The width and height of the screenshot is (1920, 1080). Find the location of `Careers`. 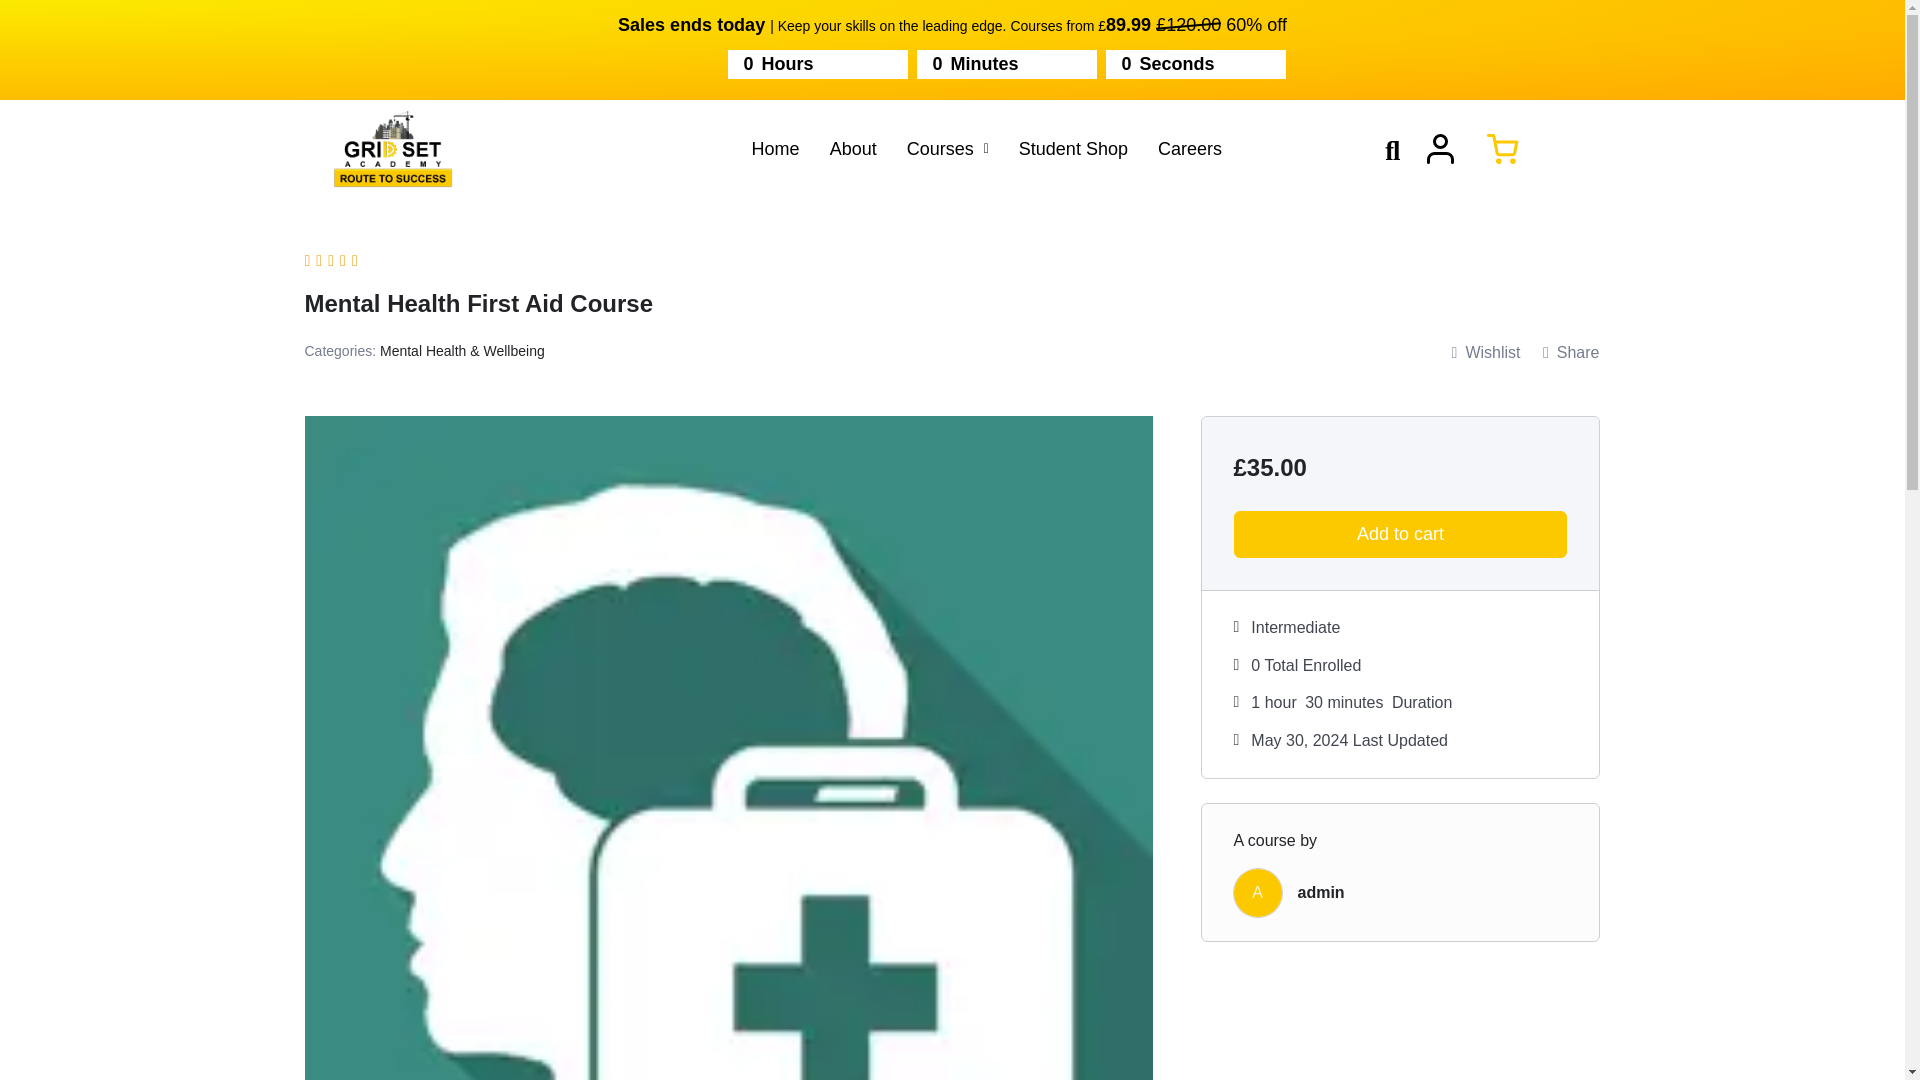

Careers is located at coordinates (1189, 148).